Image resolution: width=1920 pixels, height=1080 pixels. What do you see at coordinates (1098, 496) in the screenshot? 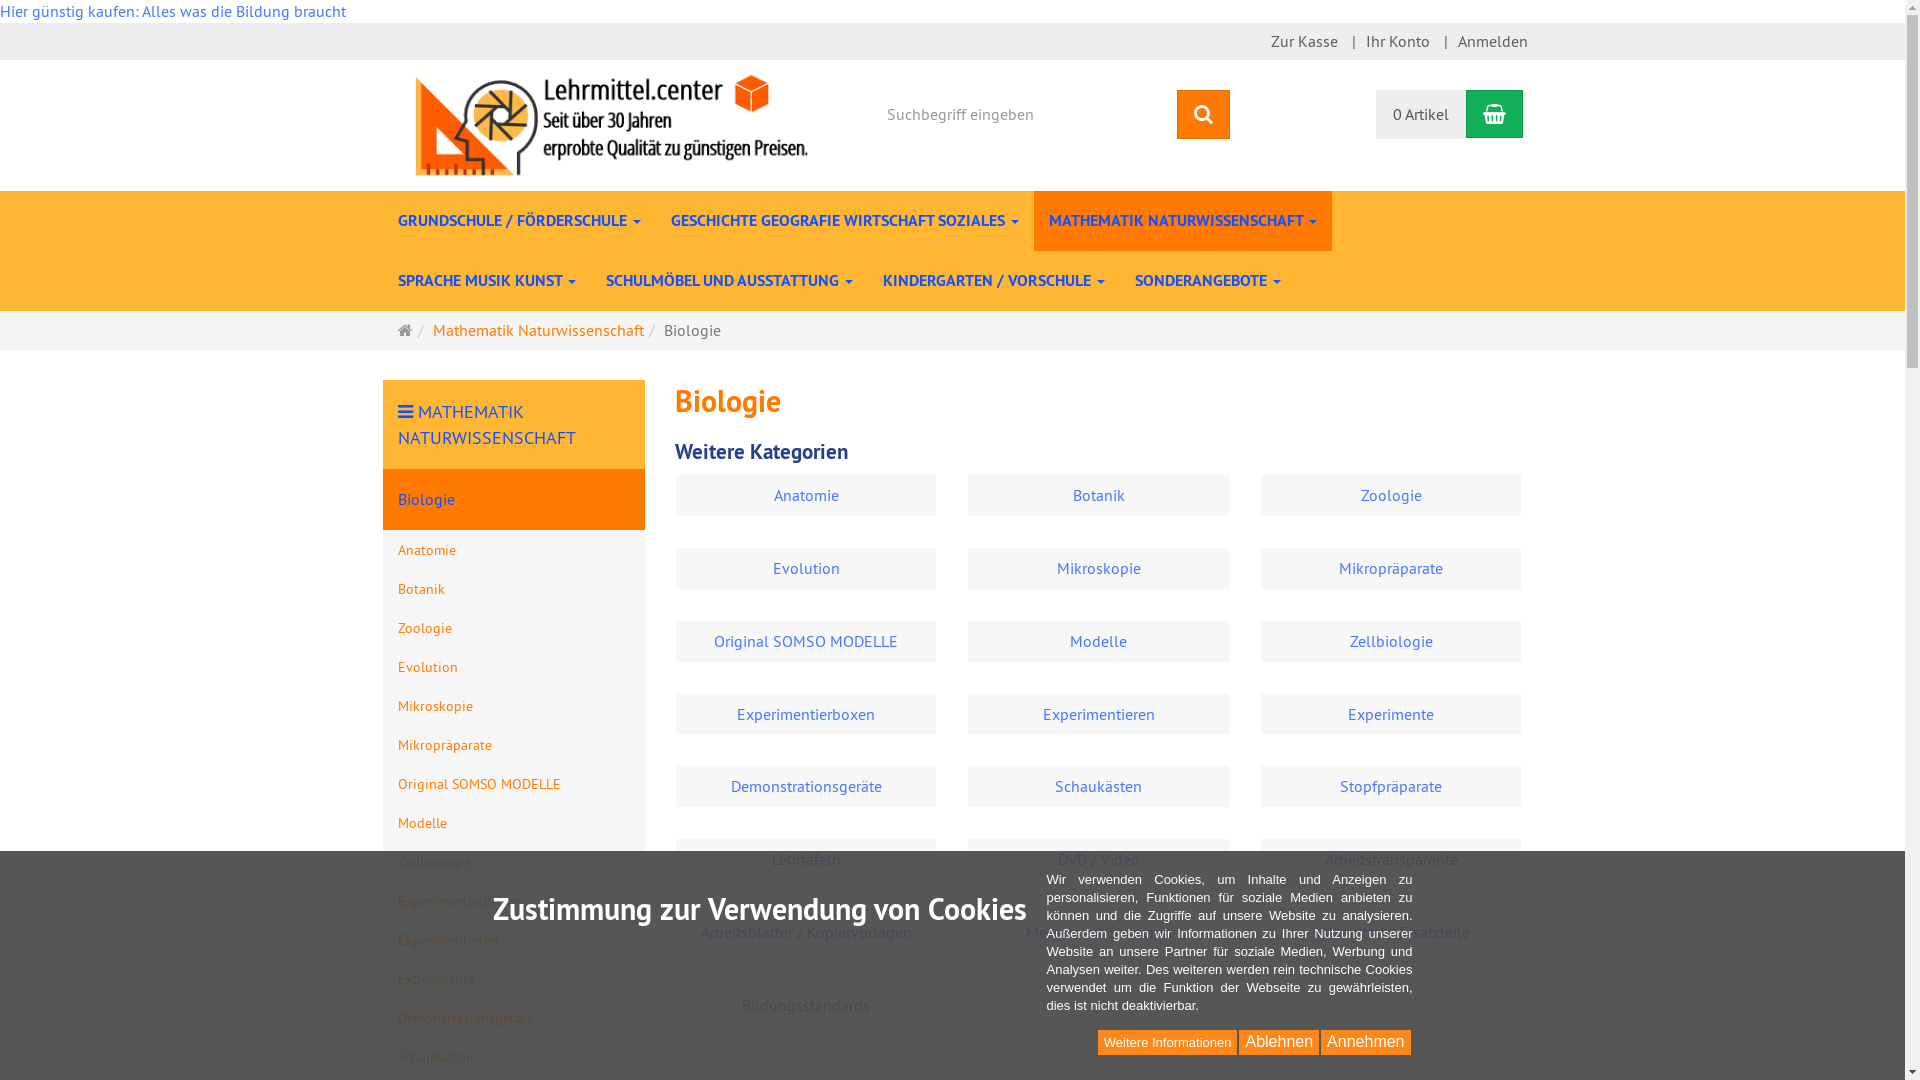
I see `Botanik` at bounding box center [1098, 496].